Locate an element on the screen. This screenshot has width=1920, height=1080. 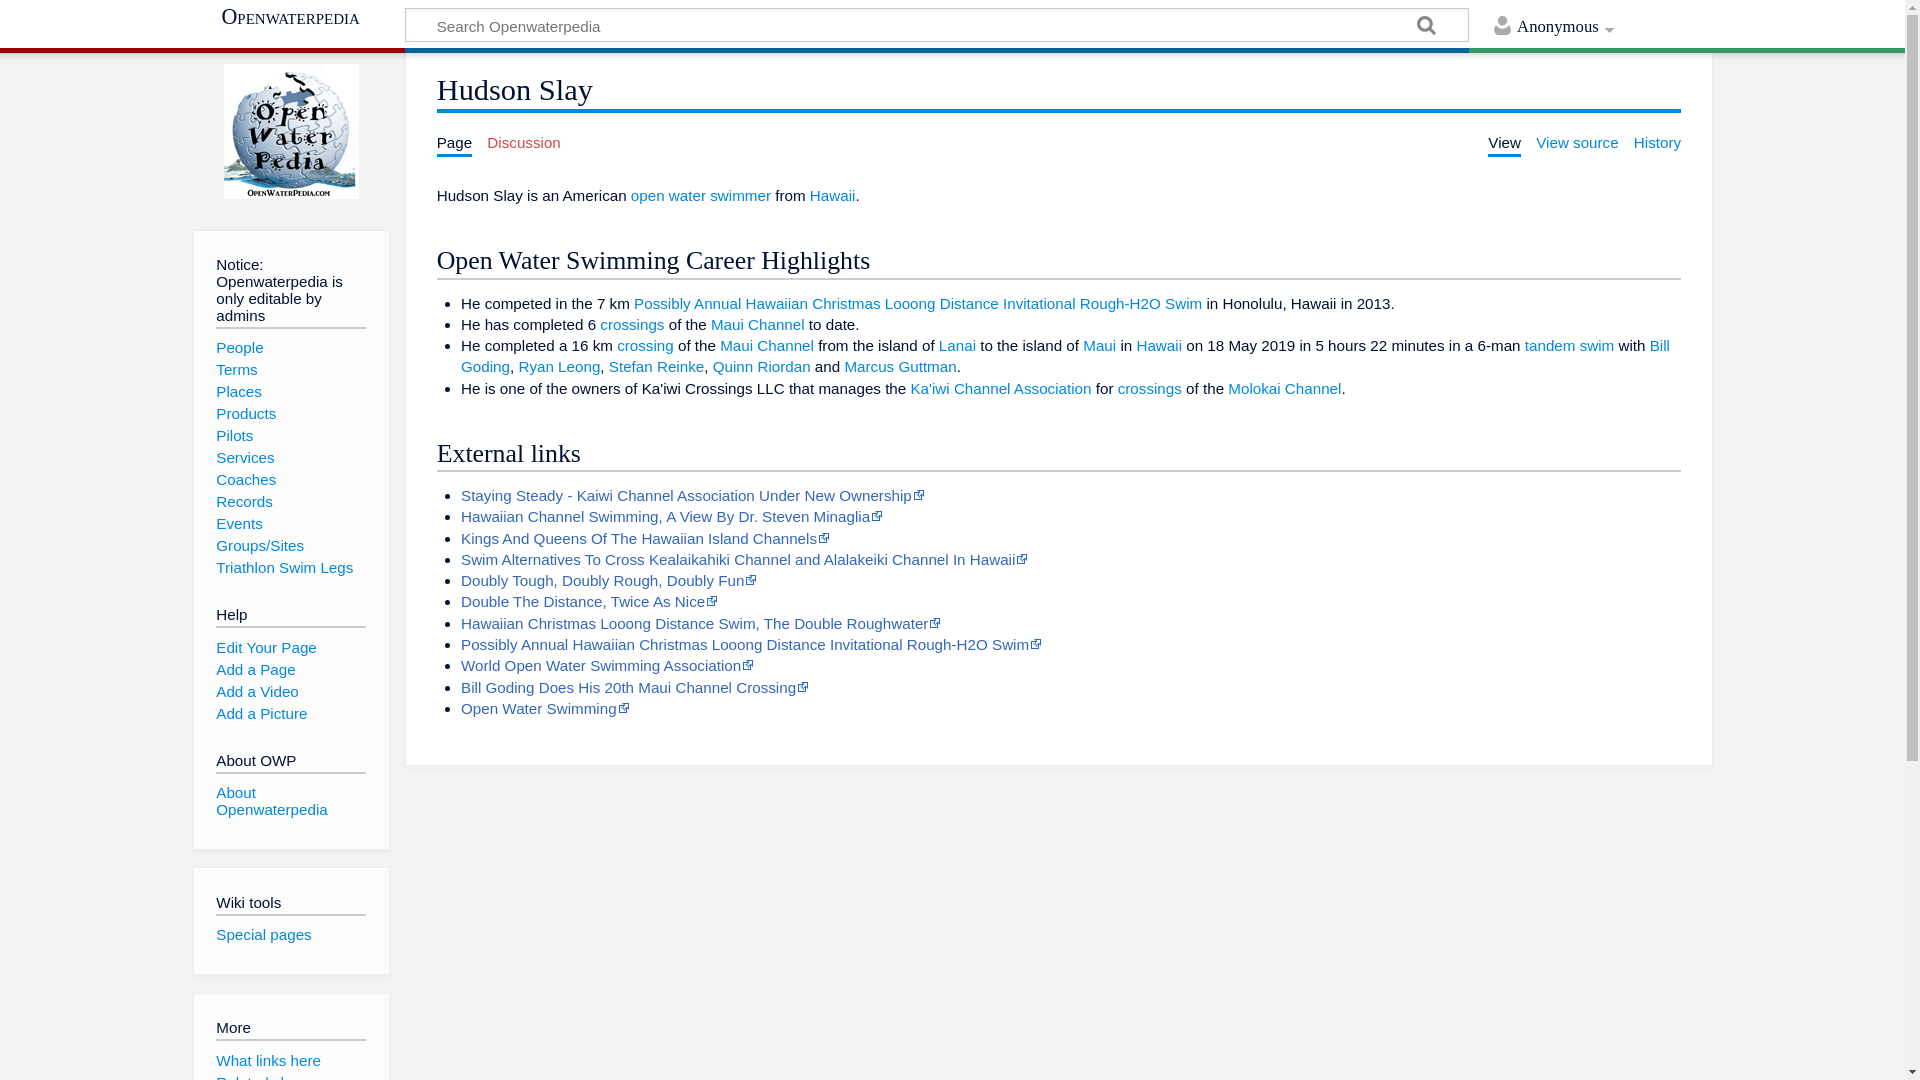
Kings And Queens Of The Hawaiian Island Channels is located at coordinates (644, 538).